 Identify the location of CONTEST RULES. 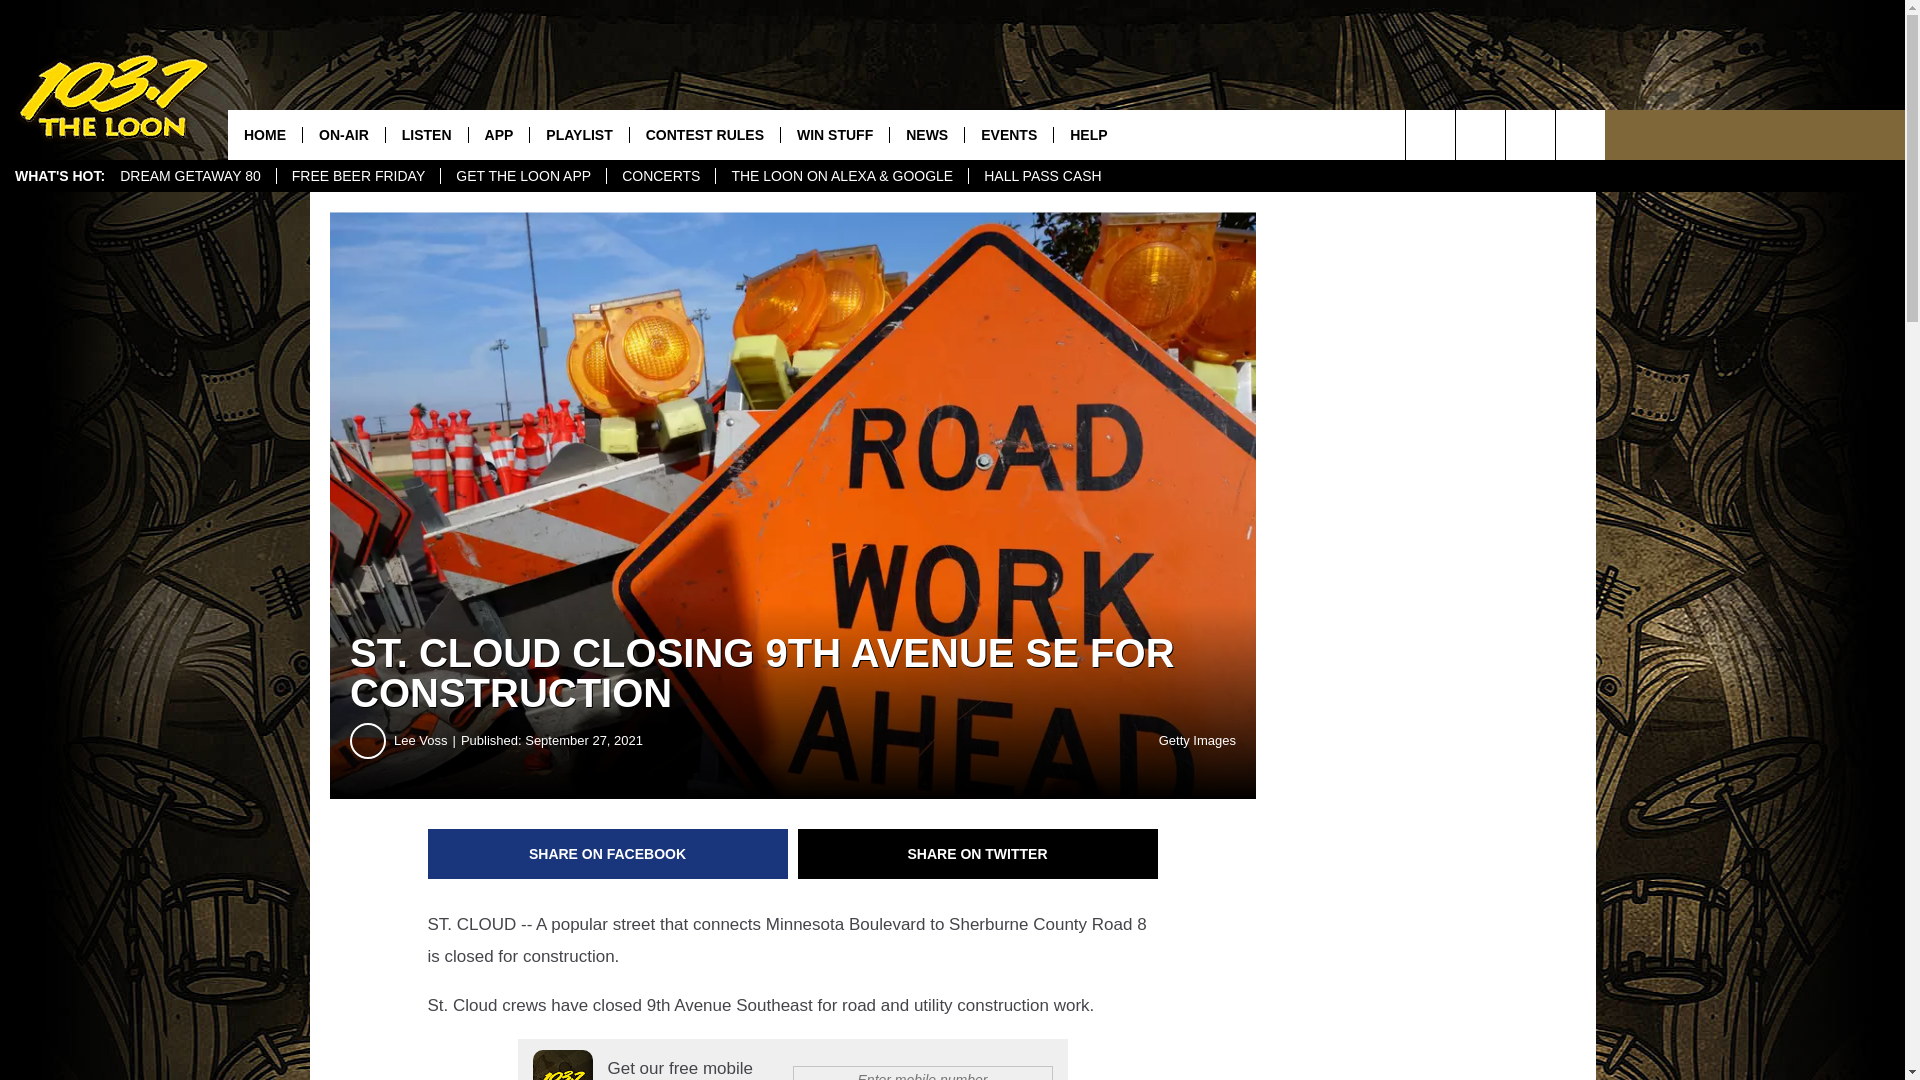
(704, 134).